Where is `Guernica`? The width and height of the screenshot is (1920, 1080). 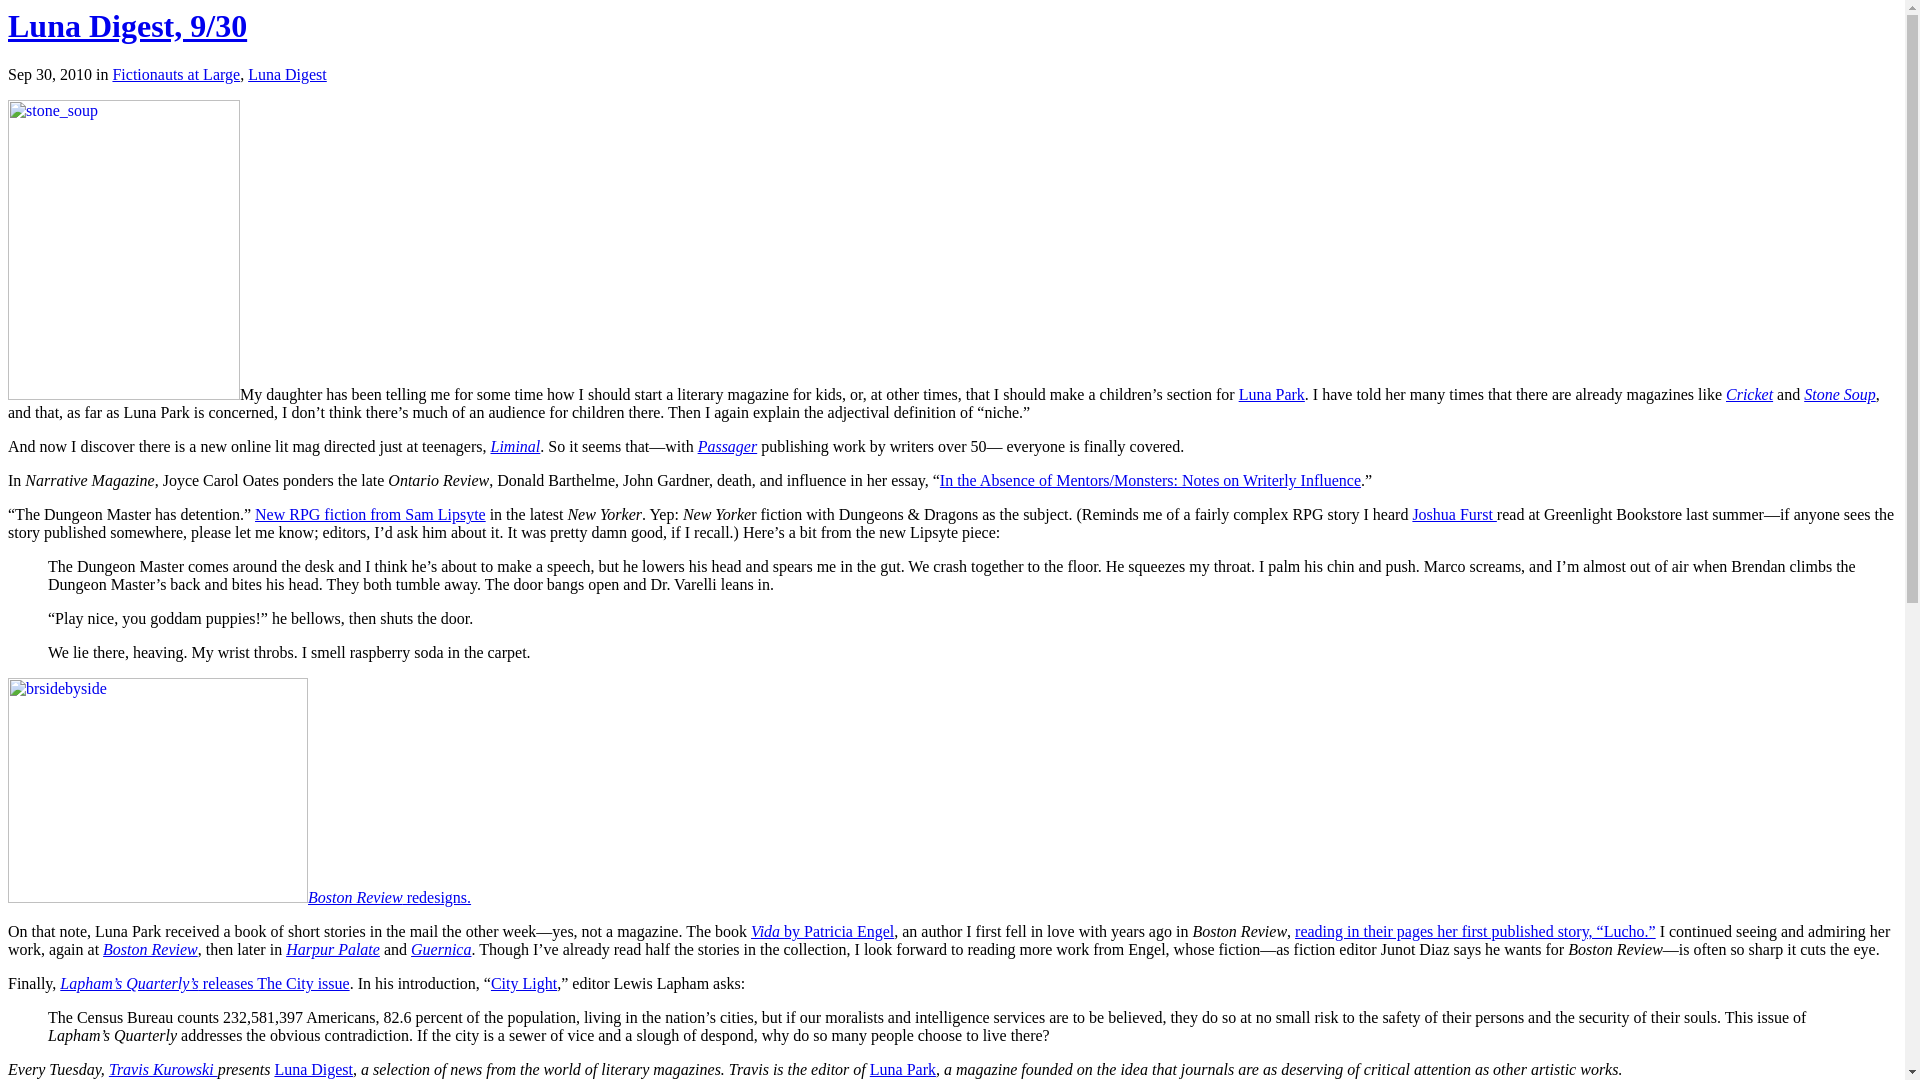
Guernica is located at coordinates (440, 948).